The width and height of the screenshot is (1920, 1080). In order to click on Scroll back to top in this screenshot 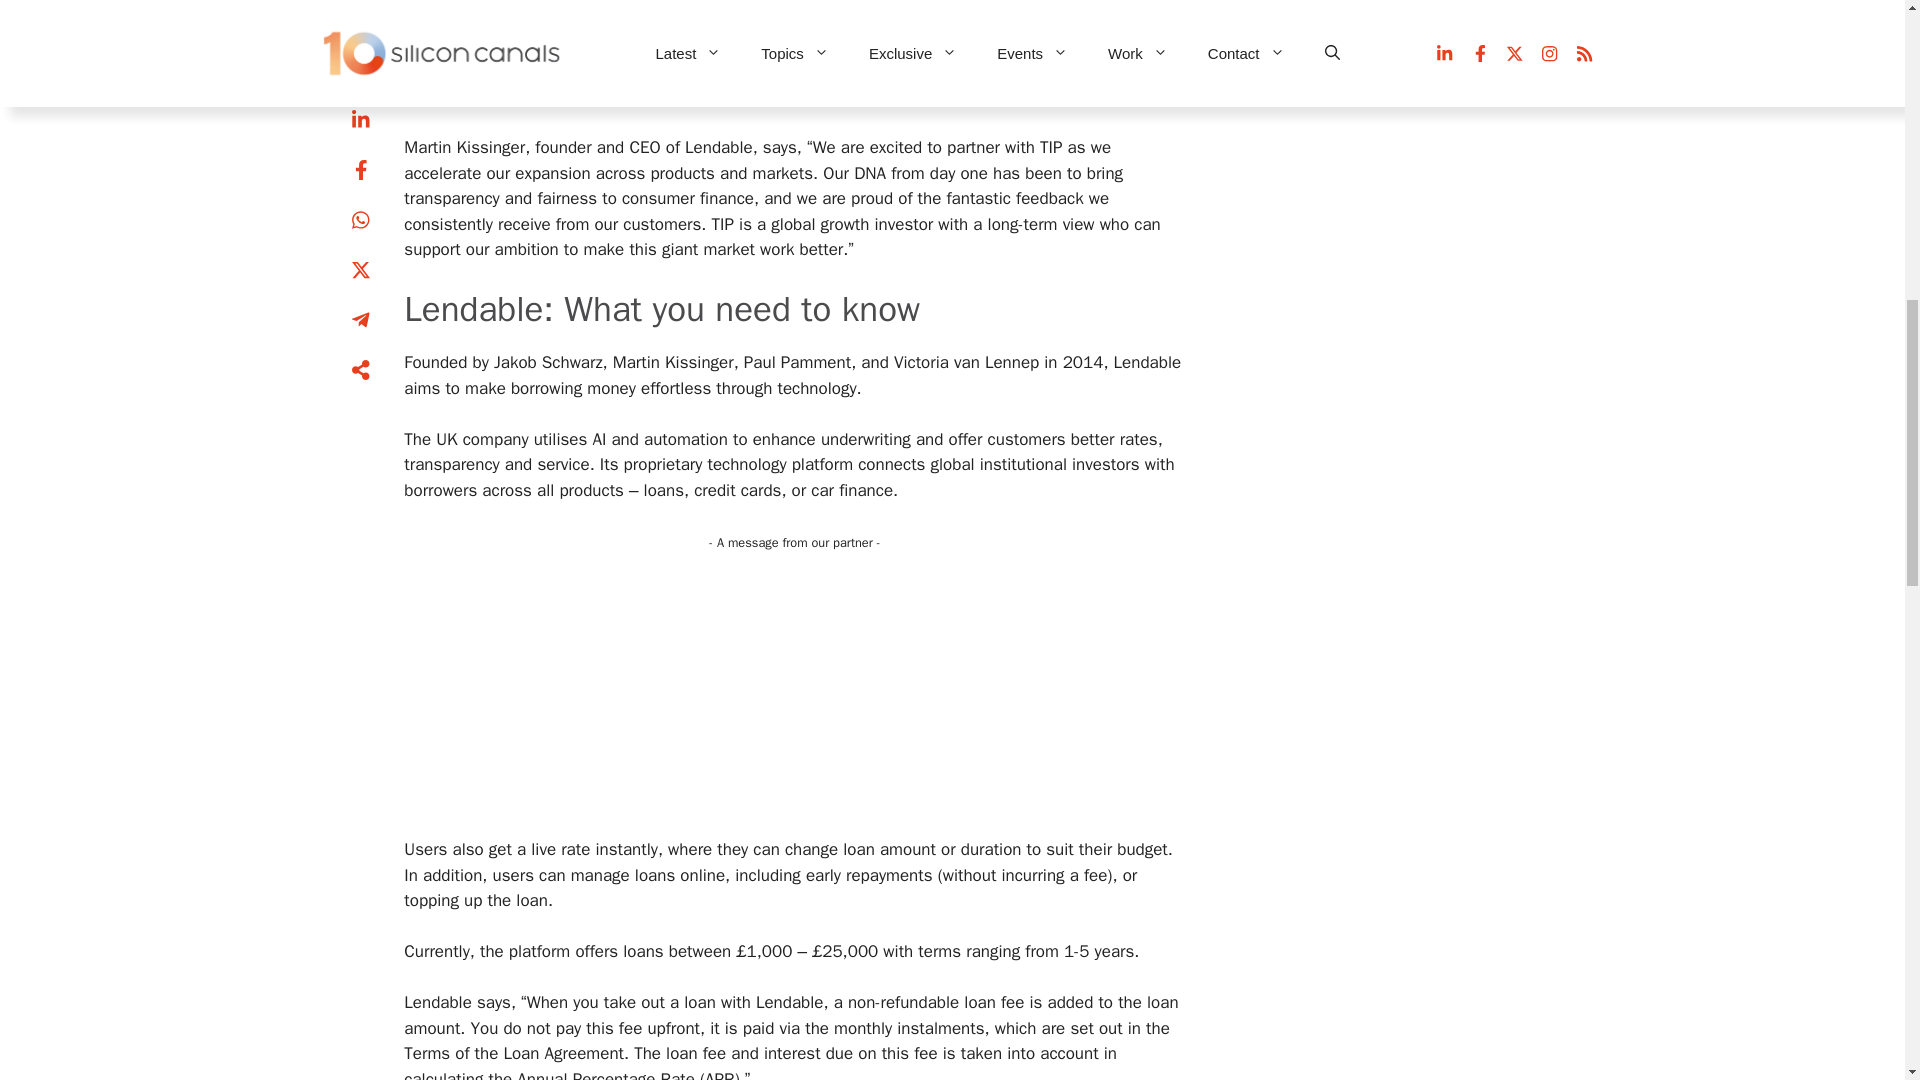, I will do `click(1855, 949)`.